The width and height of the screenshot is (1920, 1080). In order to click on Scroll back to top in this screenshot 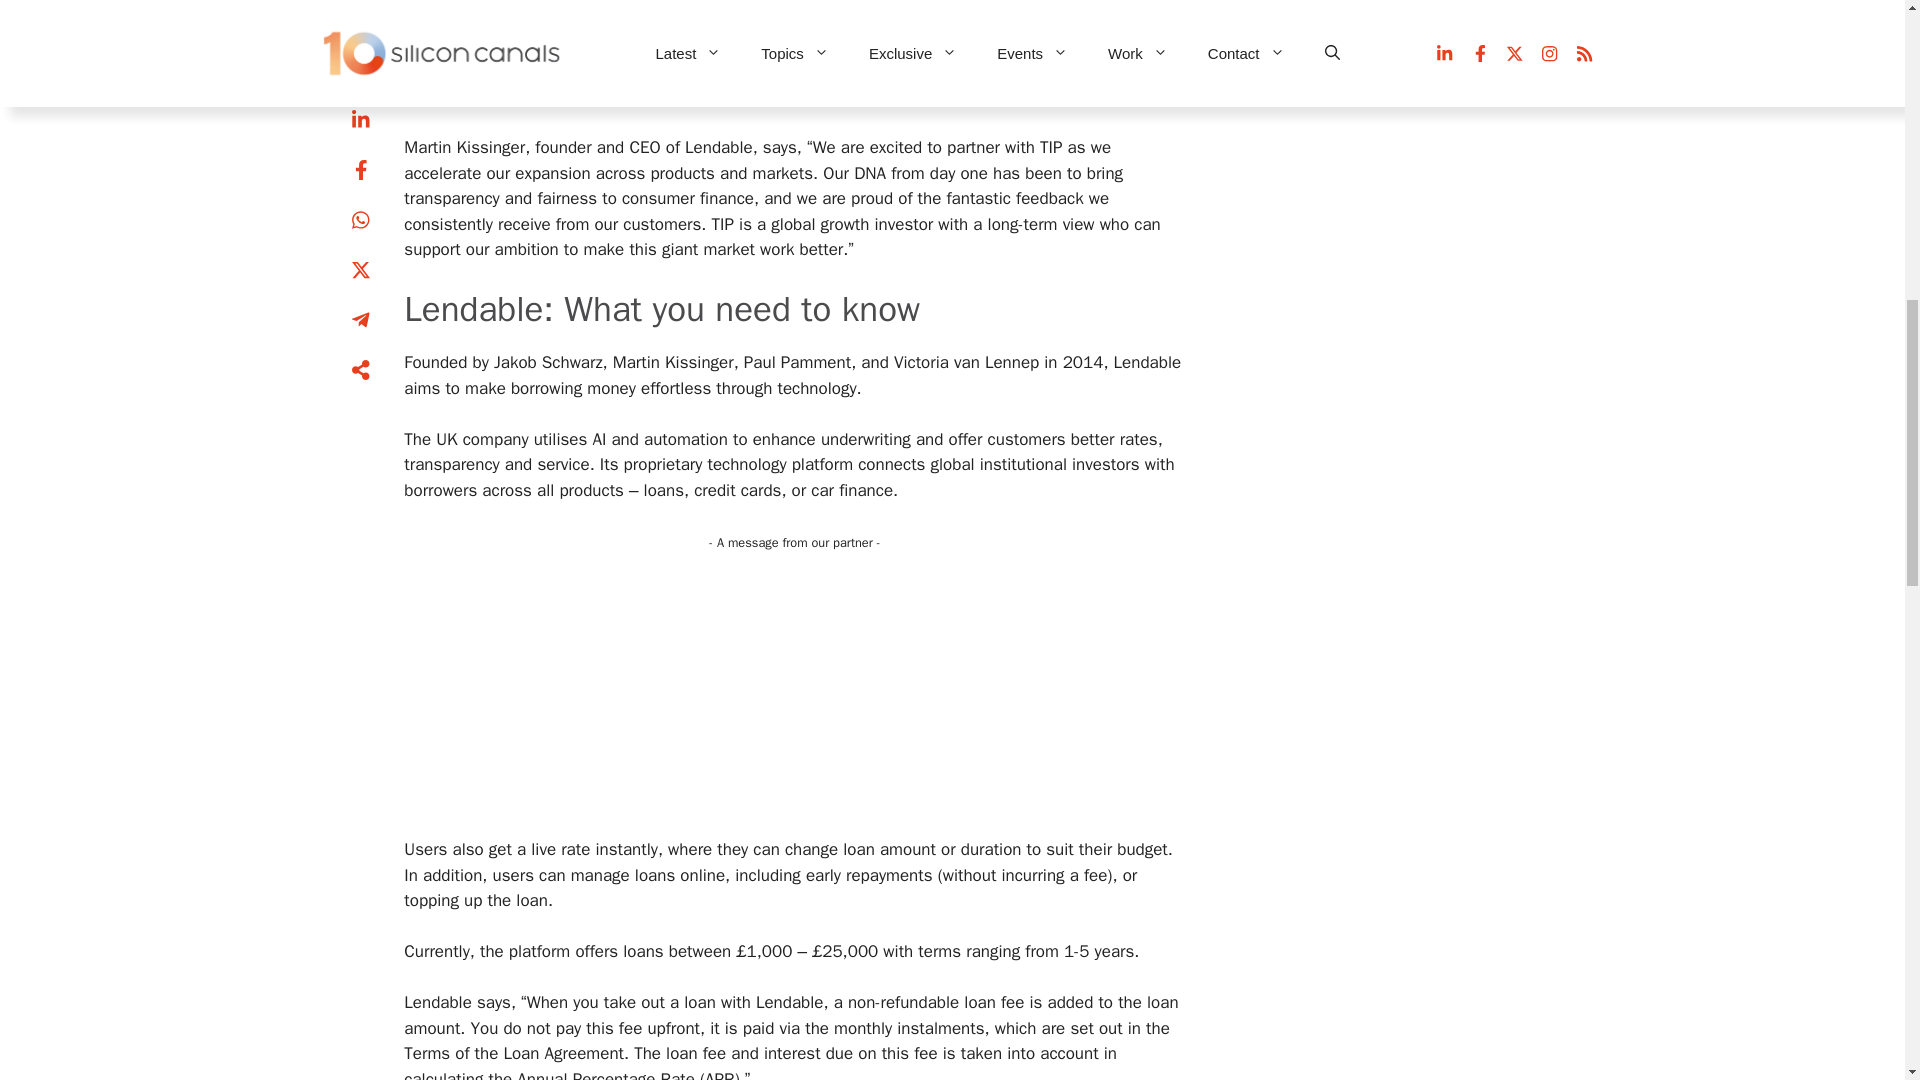, I will do `click(1855, 949)`.